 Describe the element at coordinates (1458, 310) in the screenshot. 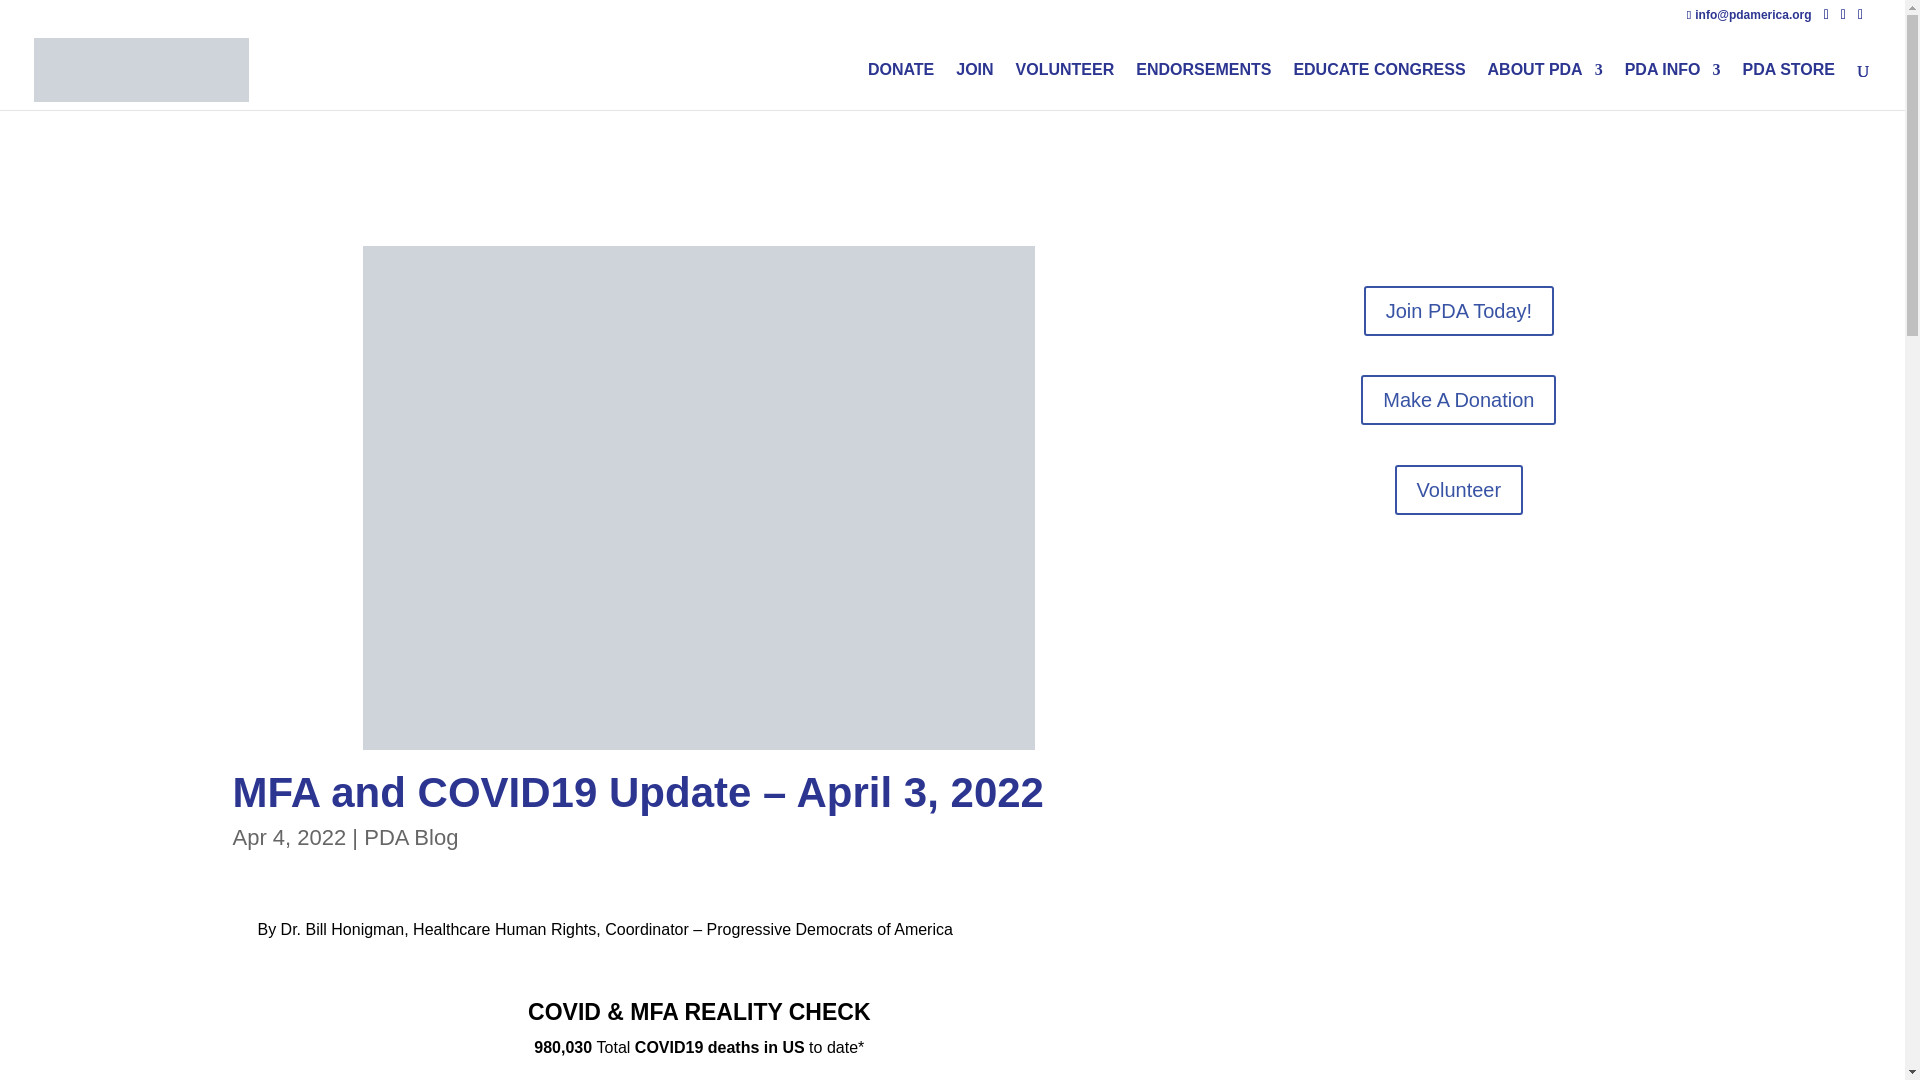

I see `Join PDA Today!` at that location.